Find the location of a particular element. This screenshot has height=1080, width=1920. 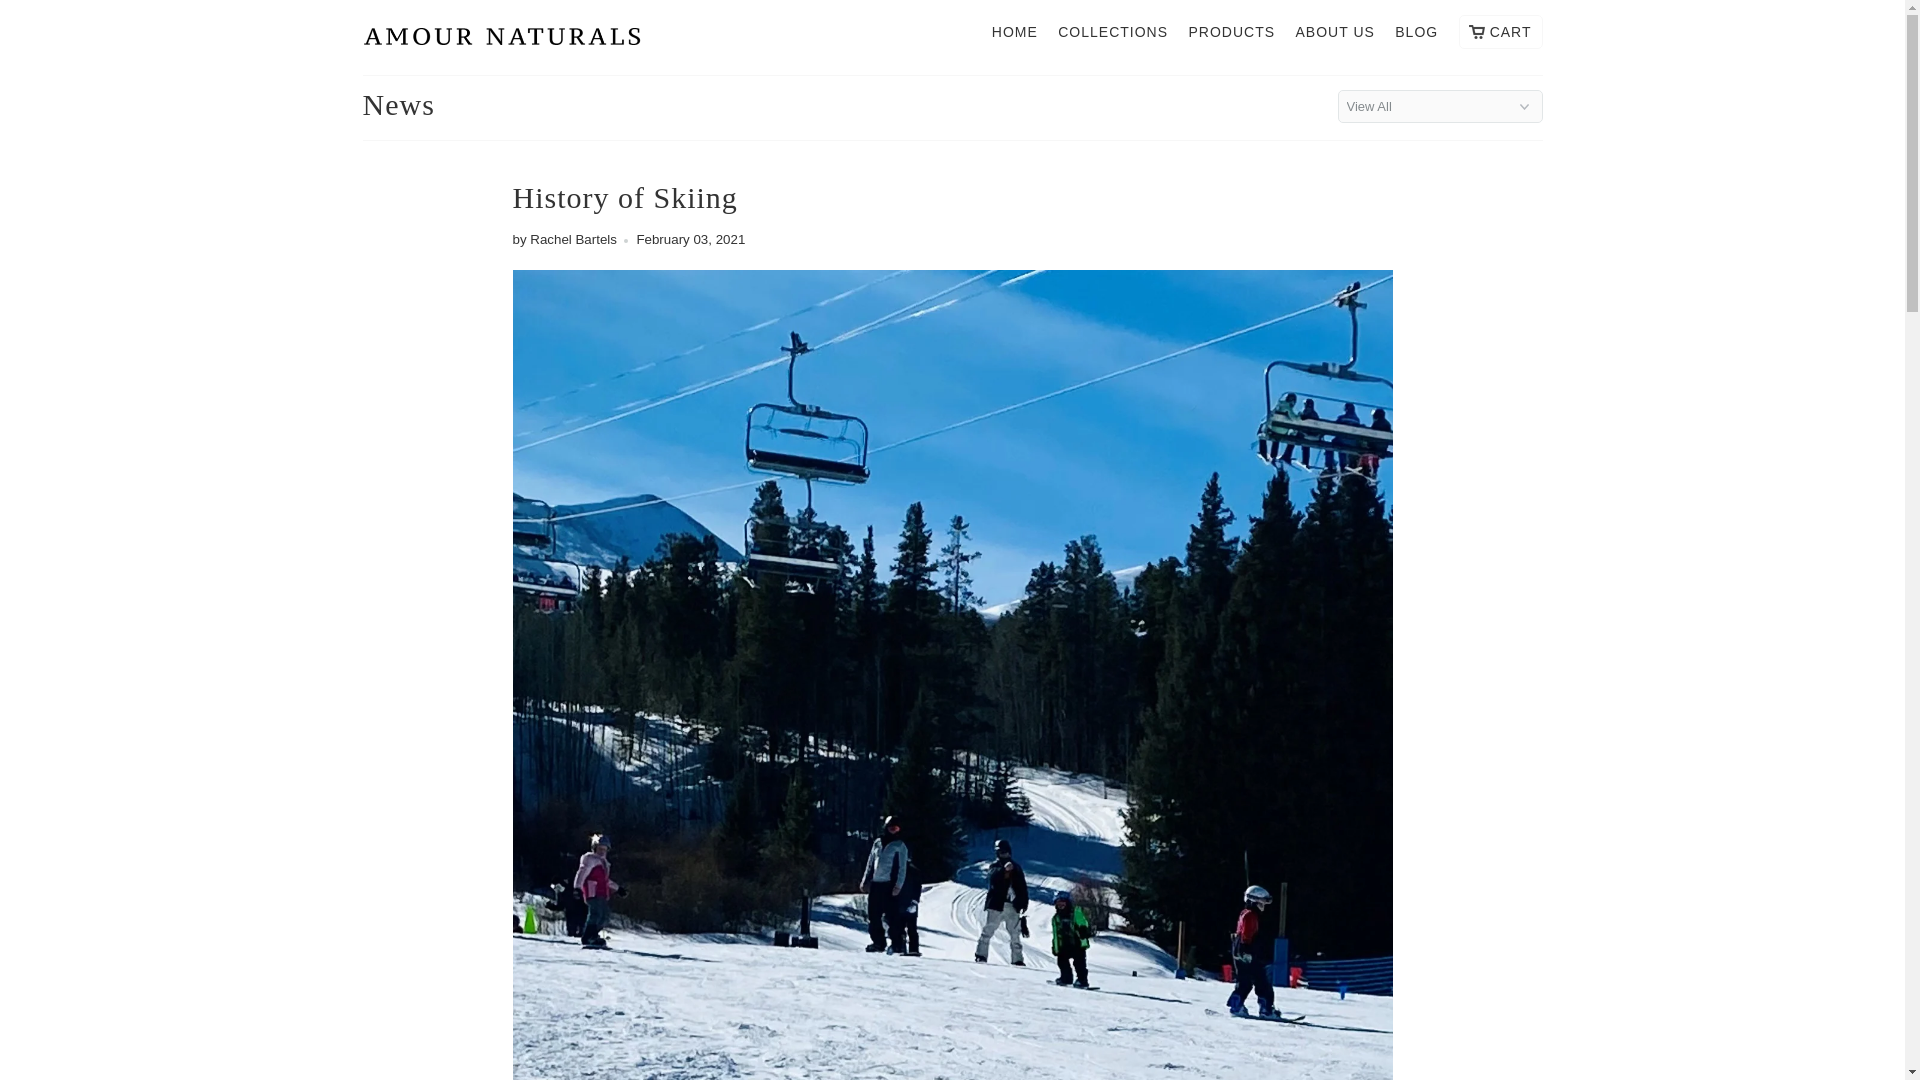

CART is located at coordinates (1501, 32).